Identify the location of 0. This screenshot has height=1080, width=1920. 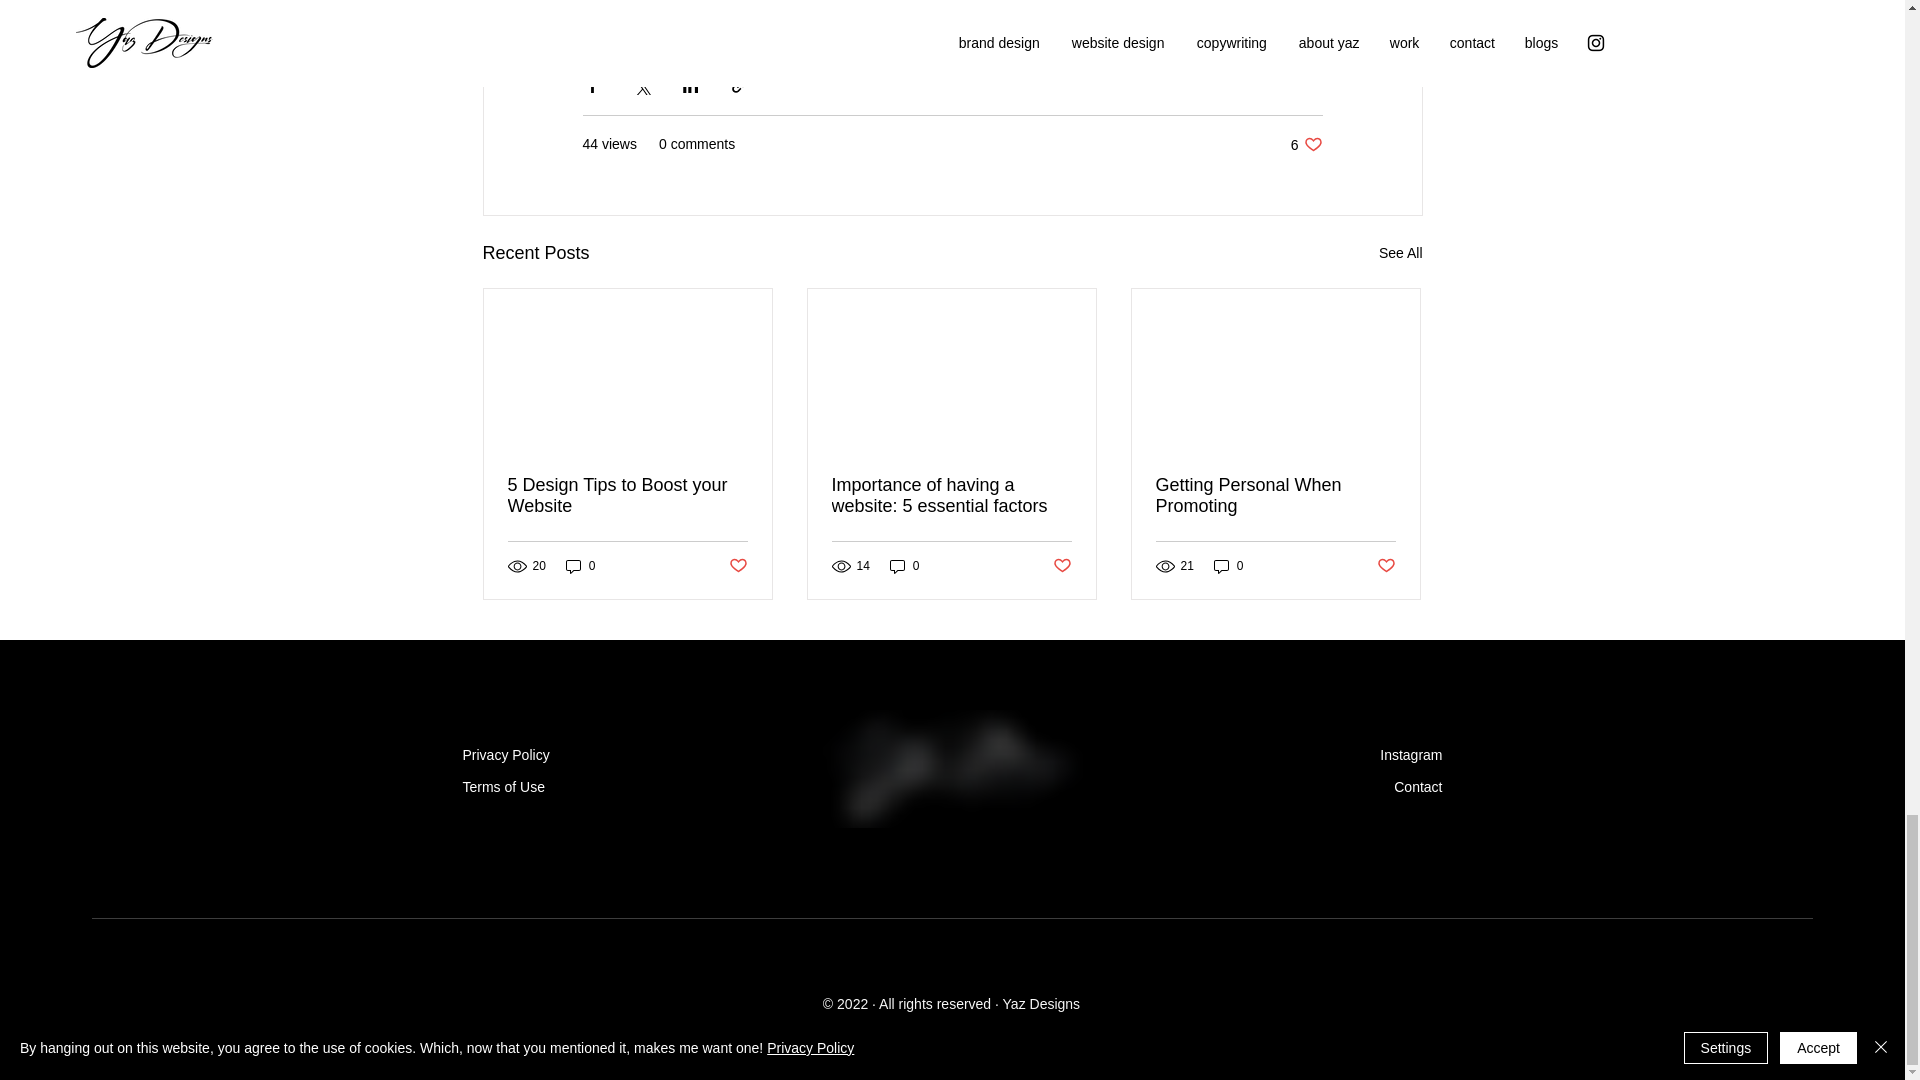
(904, 566).